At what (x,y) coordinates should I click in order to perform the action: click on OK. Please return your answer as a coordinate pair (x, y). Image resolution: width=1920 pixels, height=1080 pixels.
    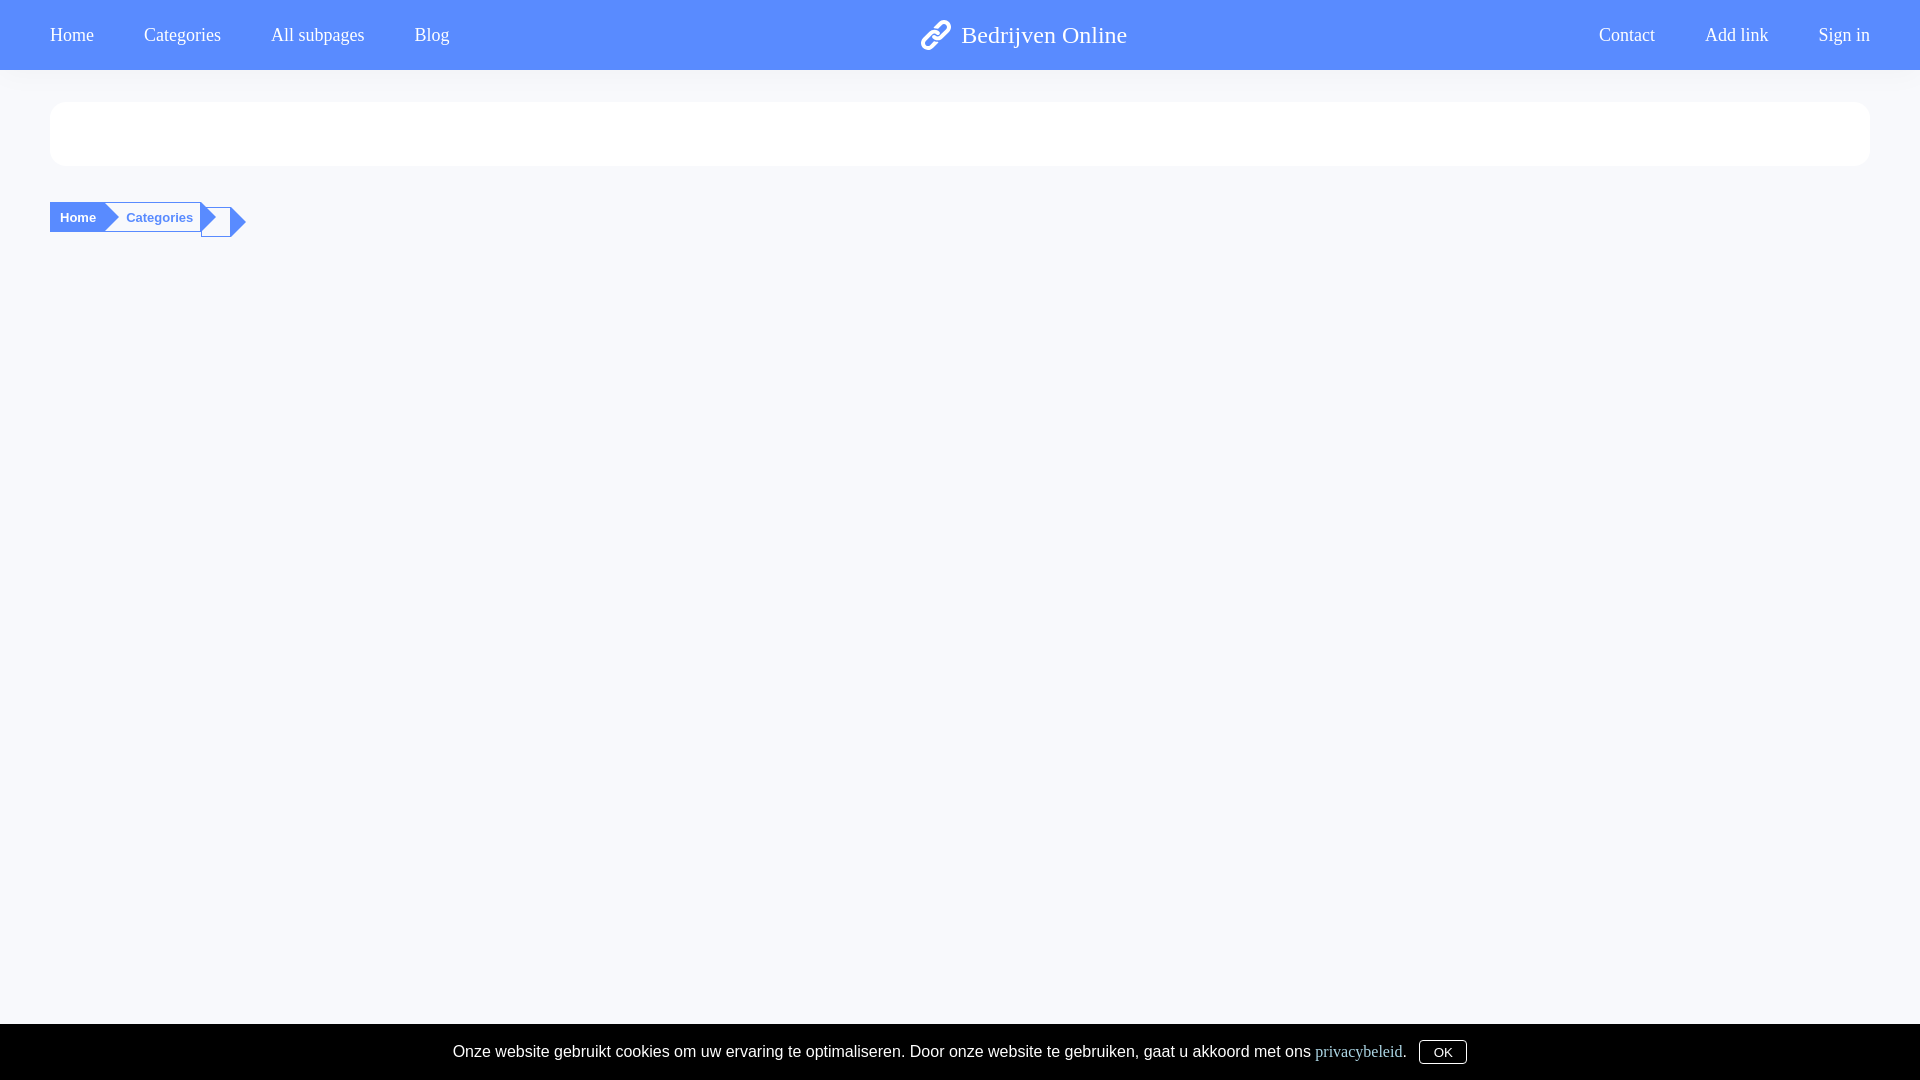
    Looking at the image, I should click on (1443, 1052).